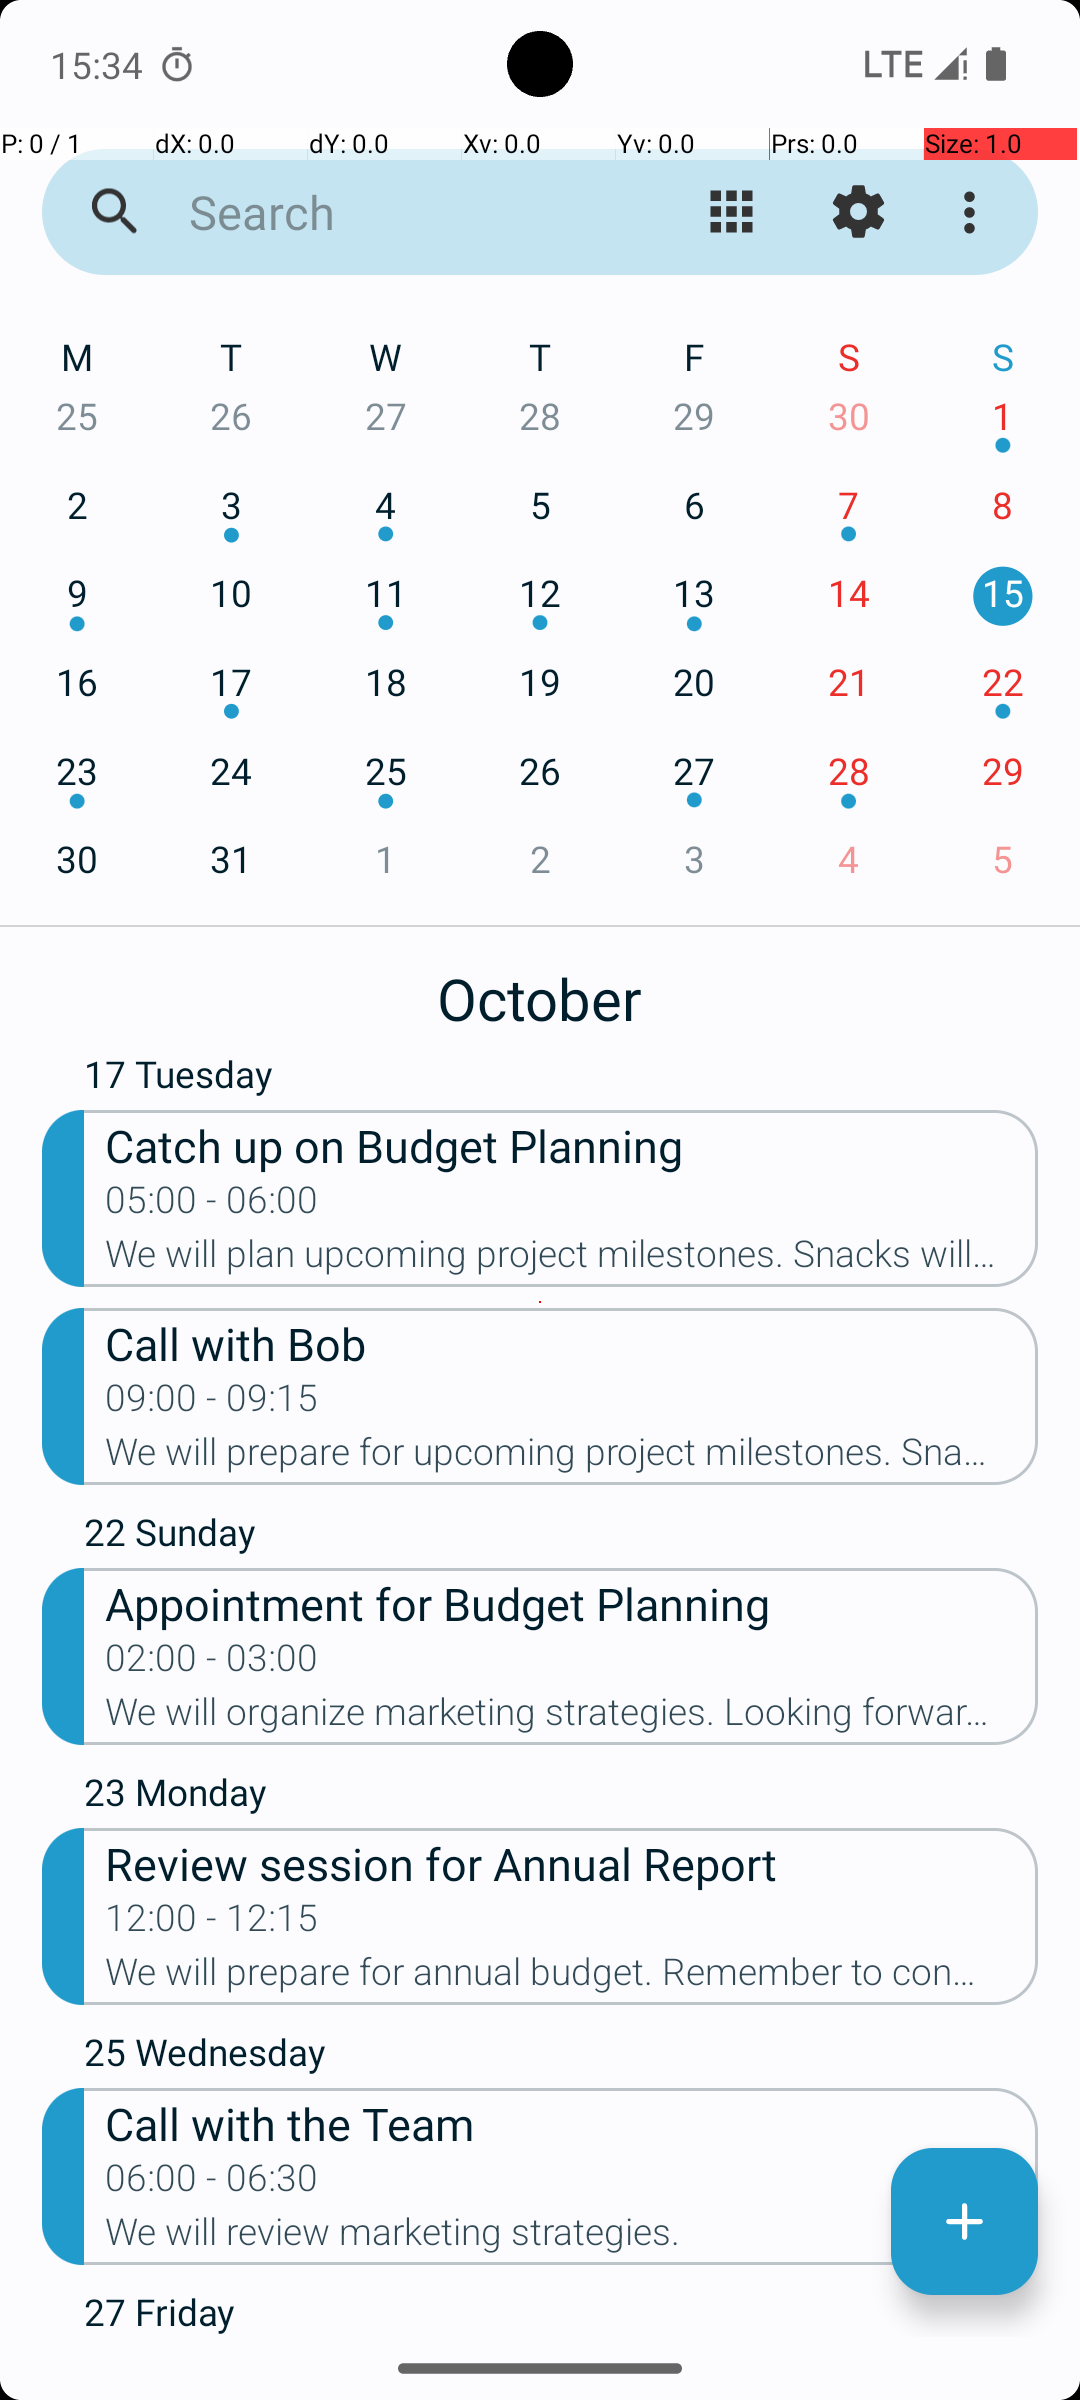  What do you see at coordinates (561, 1536) in the screenshot?
I see `22 Sunday` at bounding box center [561, 1536].